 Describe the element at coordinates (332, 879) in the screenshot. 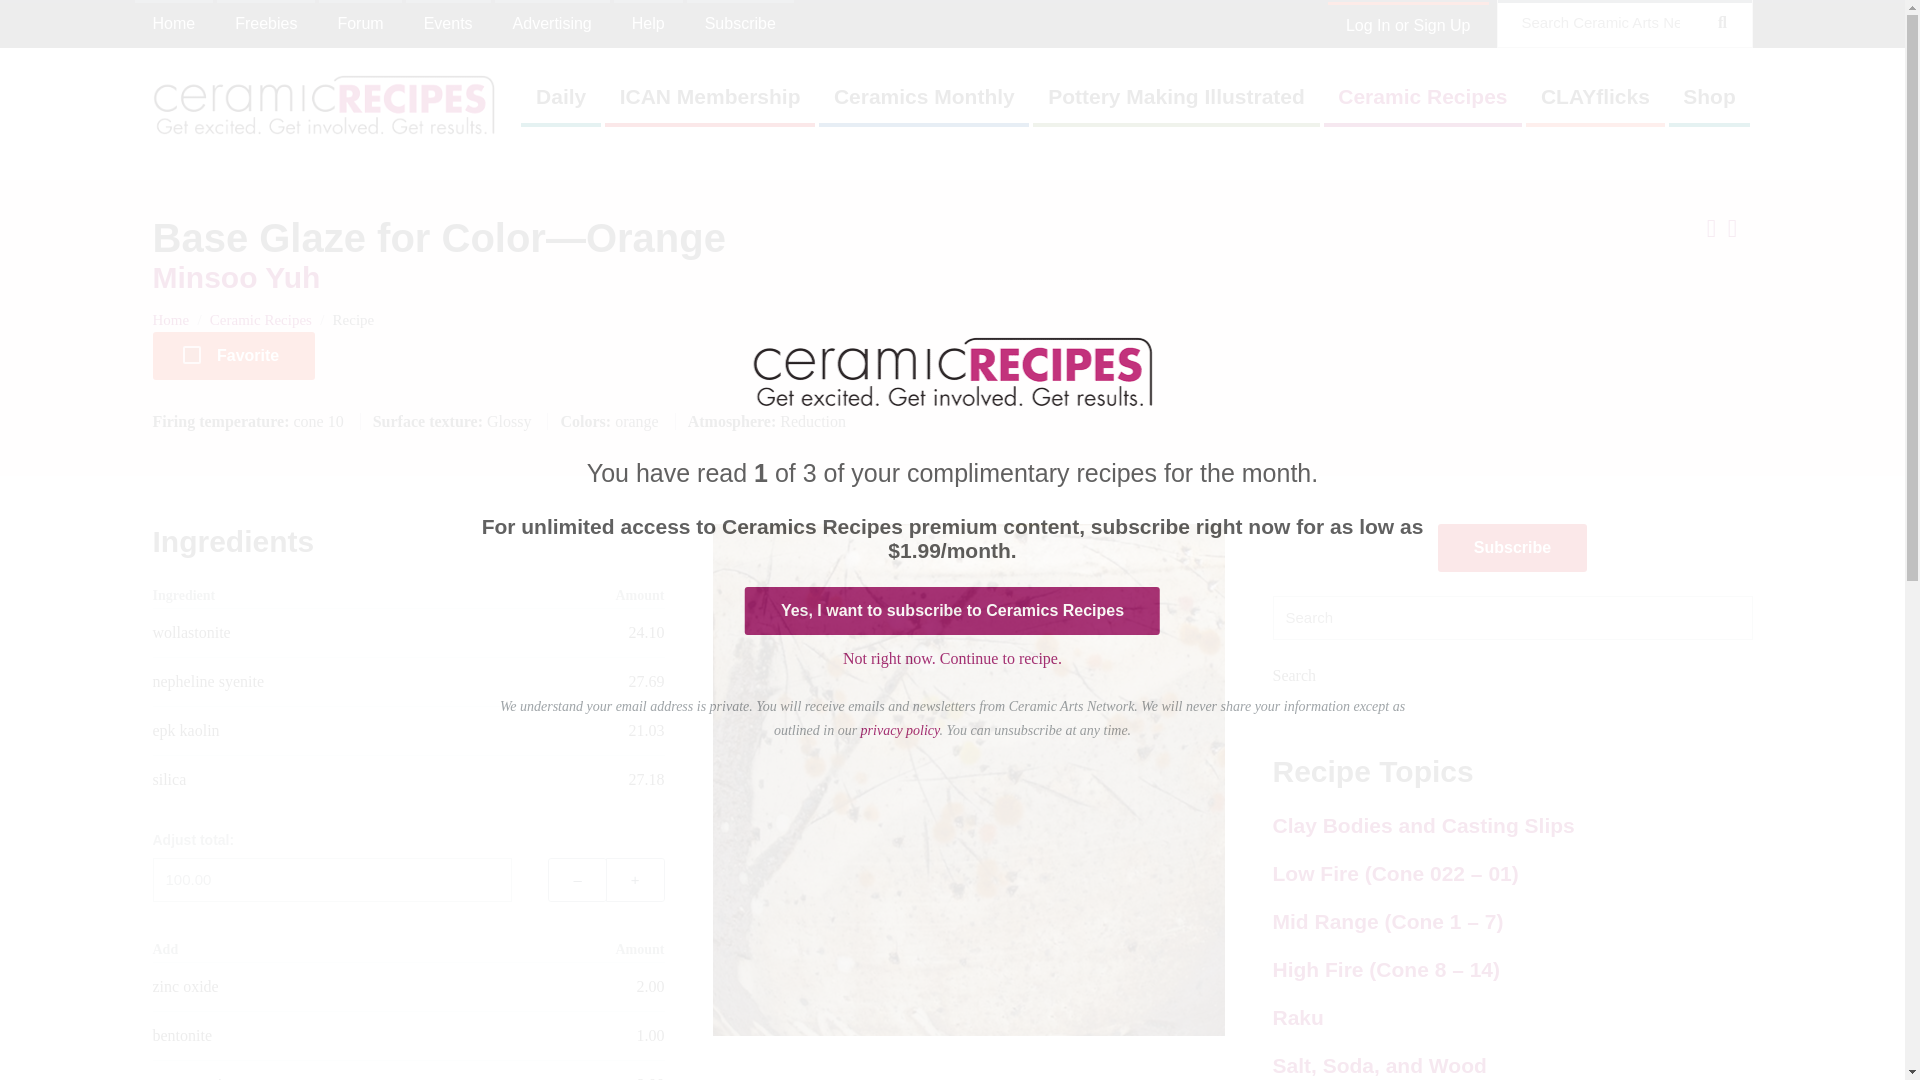

I see `100.00` at that location.